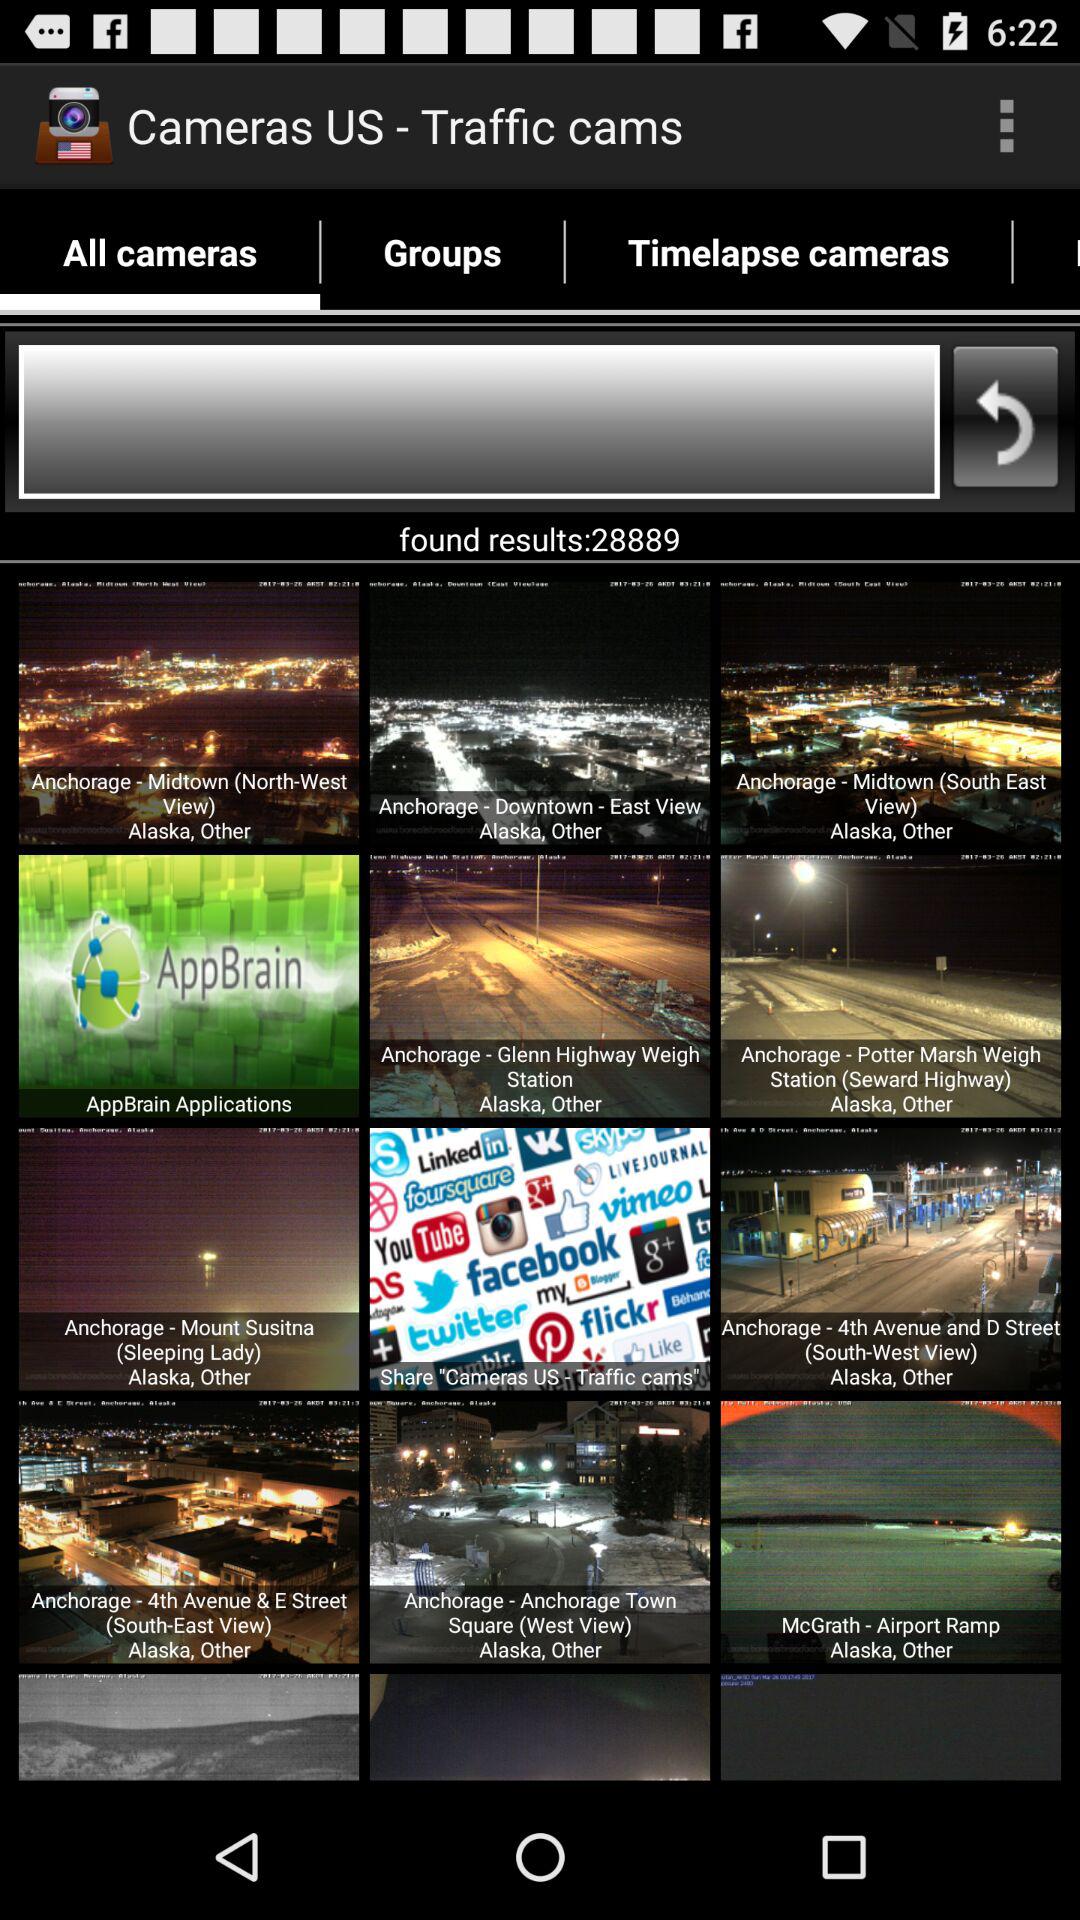  I want to click on tap the item next to timelapse cameras icon, so click(442, 252).